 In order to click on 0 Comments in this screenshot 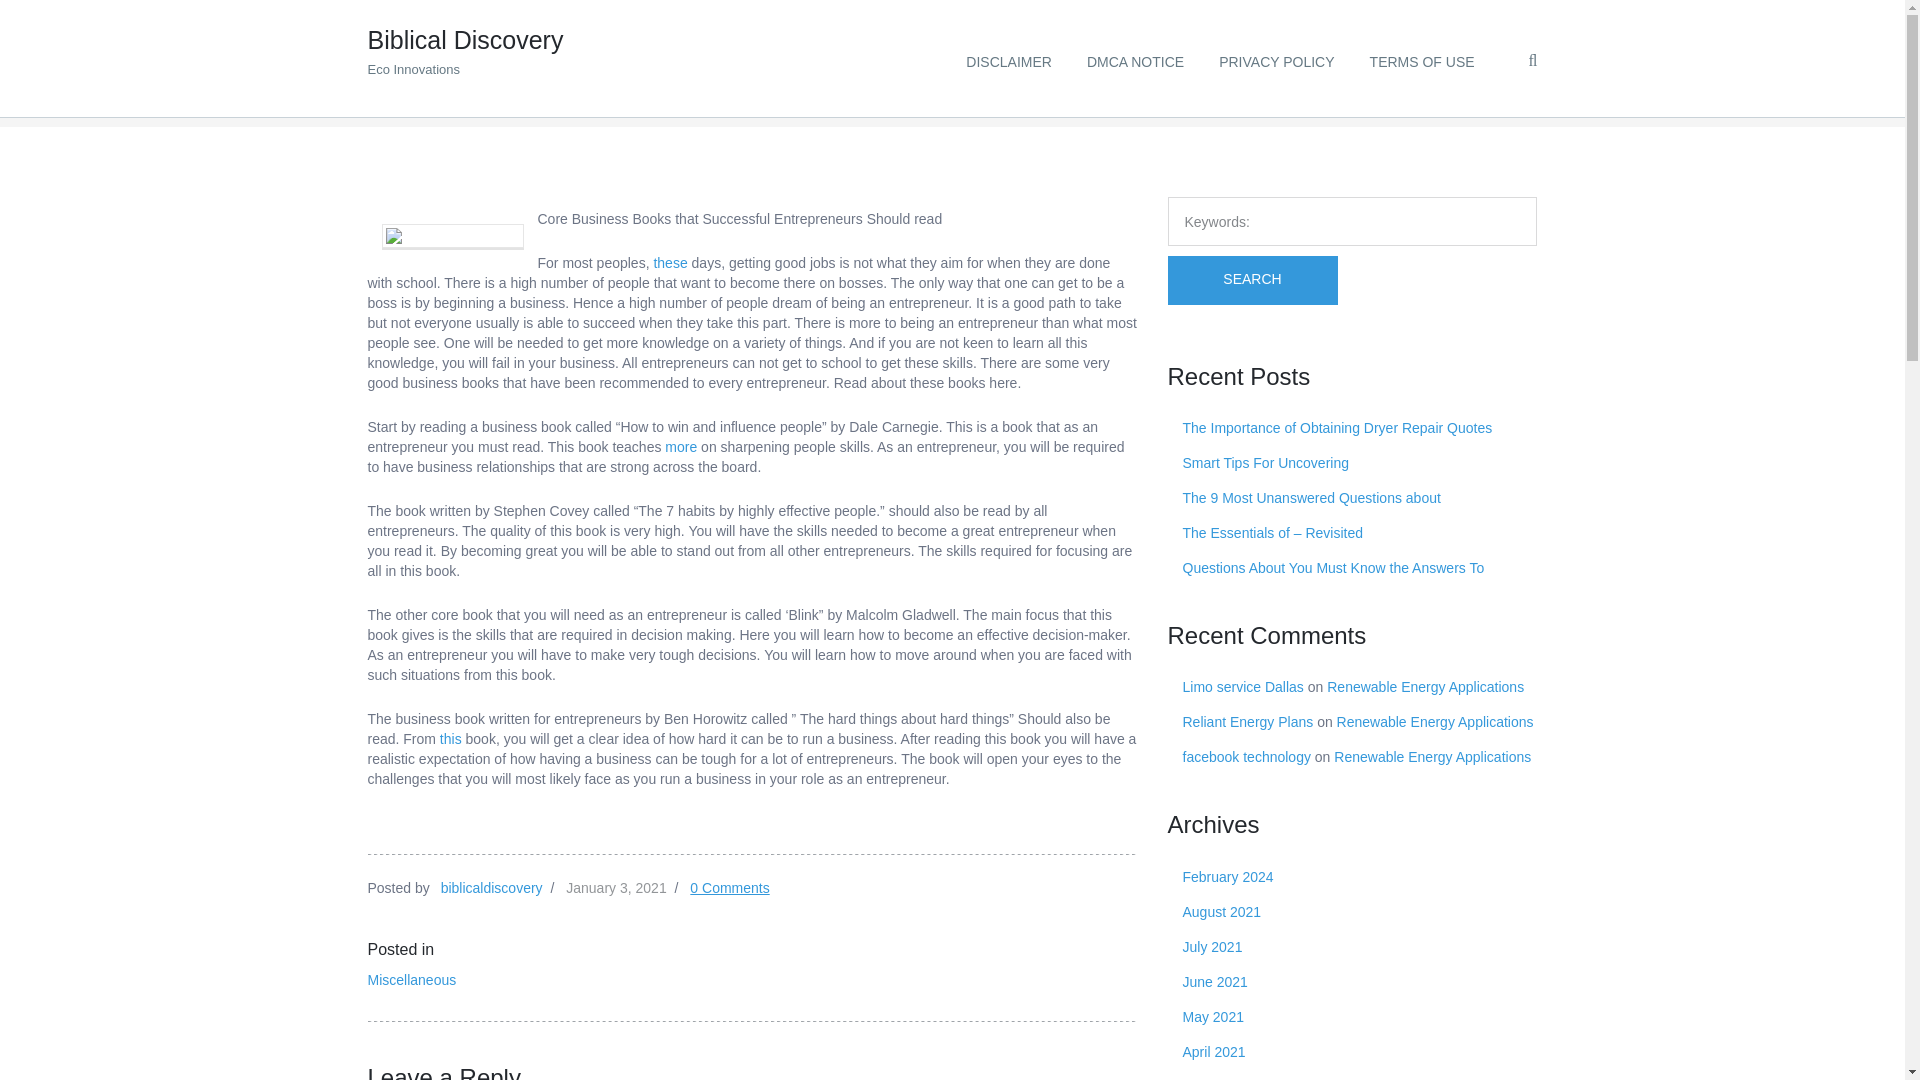, I will do `click(729, 888)`.